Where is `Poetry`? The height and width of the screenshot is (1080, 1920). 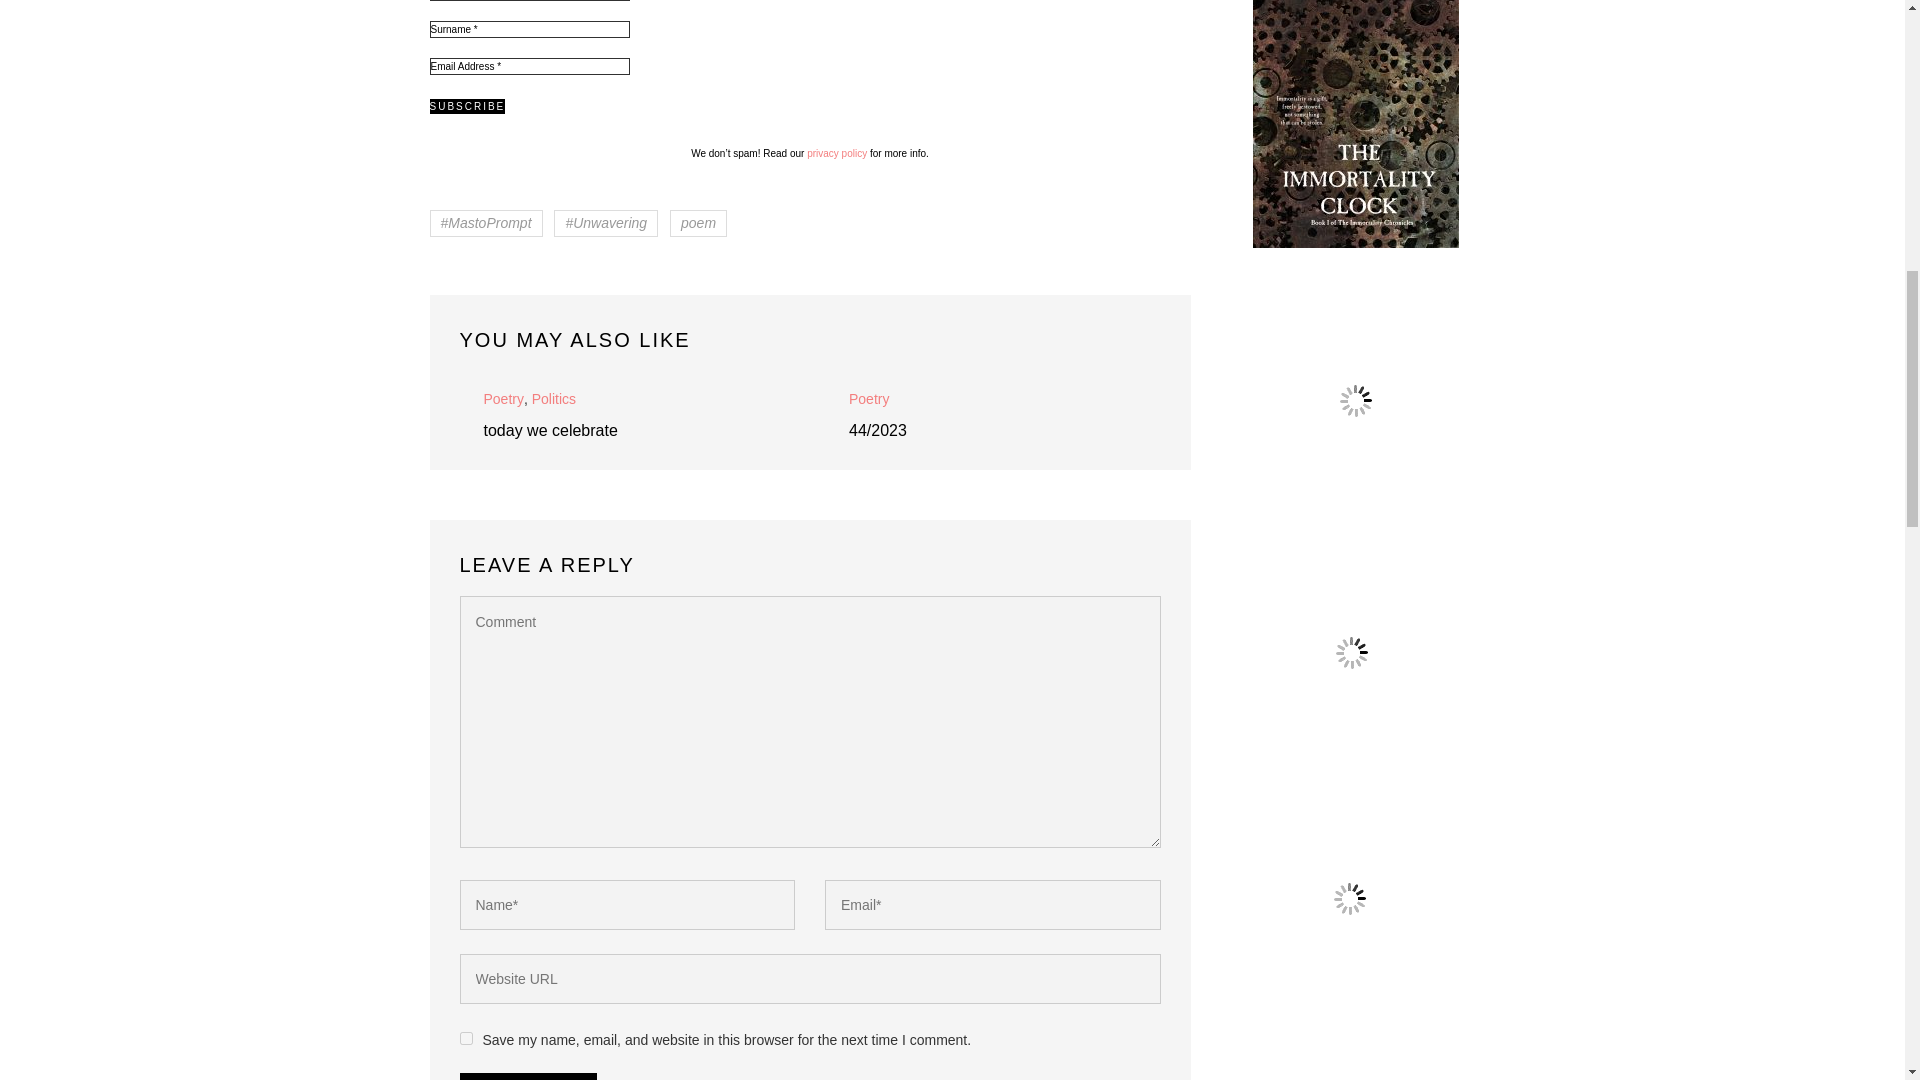 Poetry is located at coordinates (504, 398).